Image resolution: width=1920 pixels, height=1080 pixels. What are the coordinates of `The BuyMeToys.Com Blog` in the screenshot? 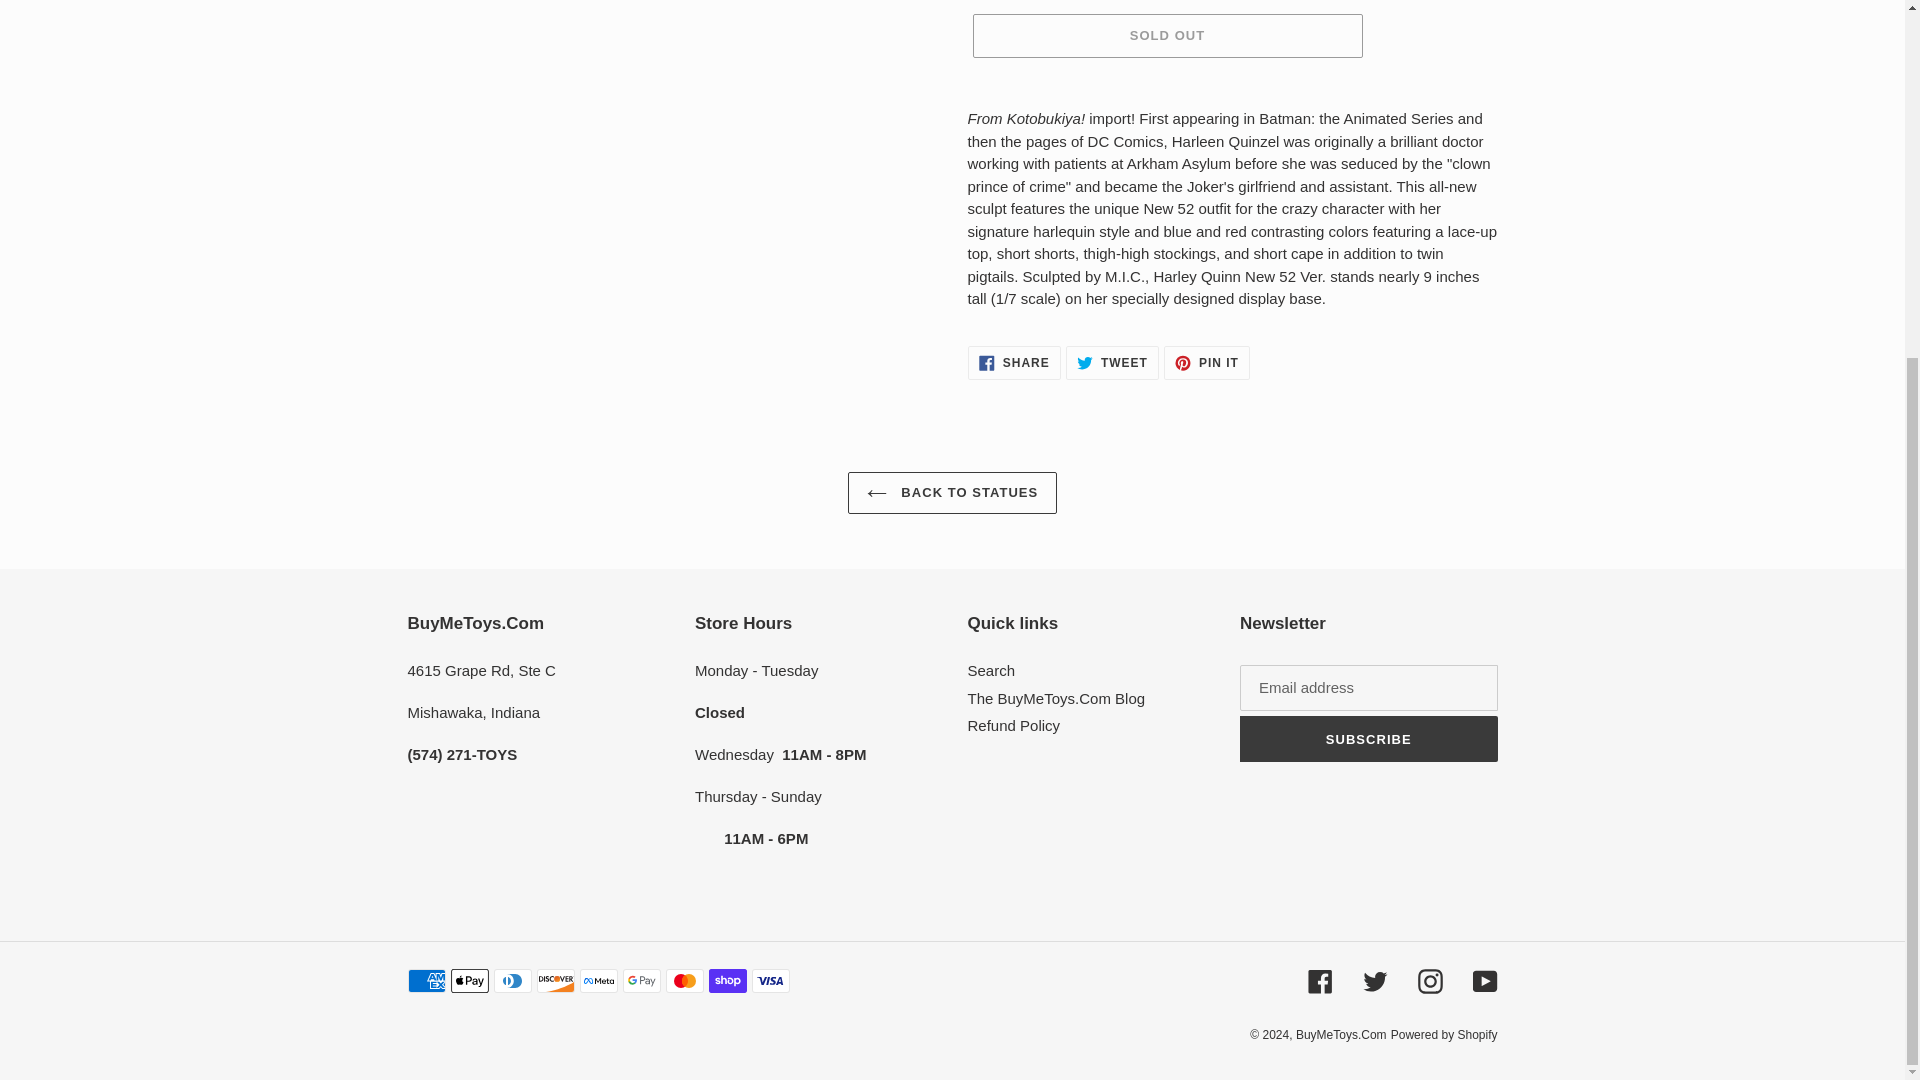 It's located at (1206, 362).